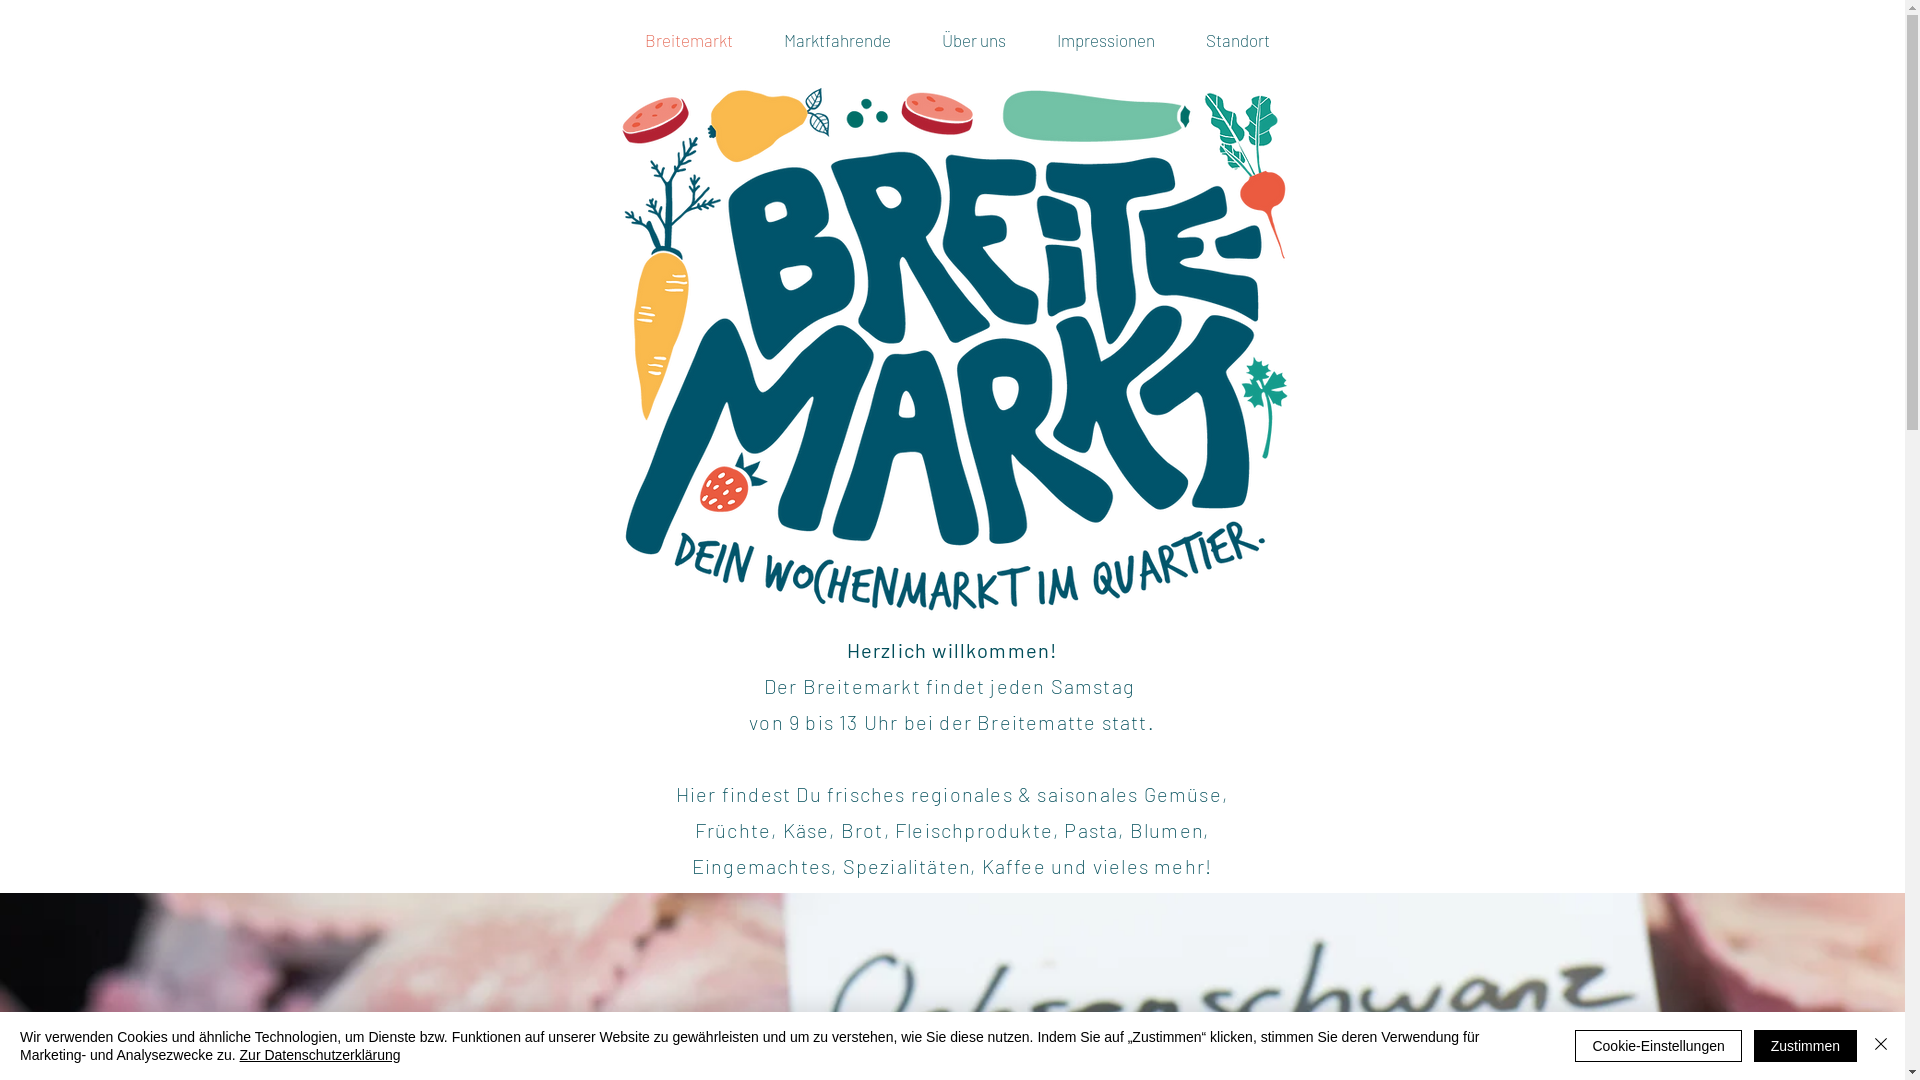 The image size is (1920, 1080). Describe the element at coordinates (1806, 1046) in the screenshot. I see `Zustimmen` at that location.